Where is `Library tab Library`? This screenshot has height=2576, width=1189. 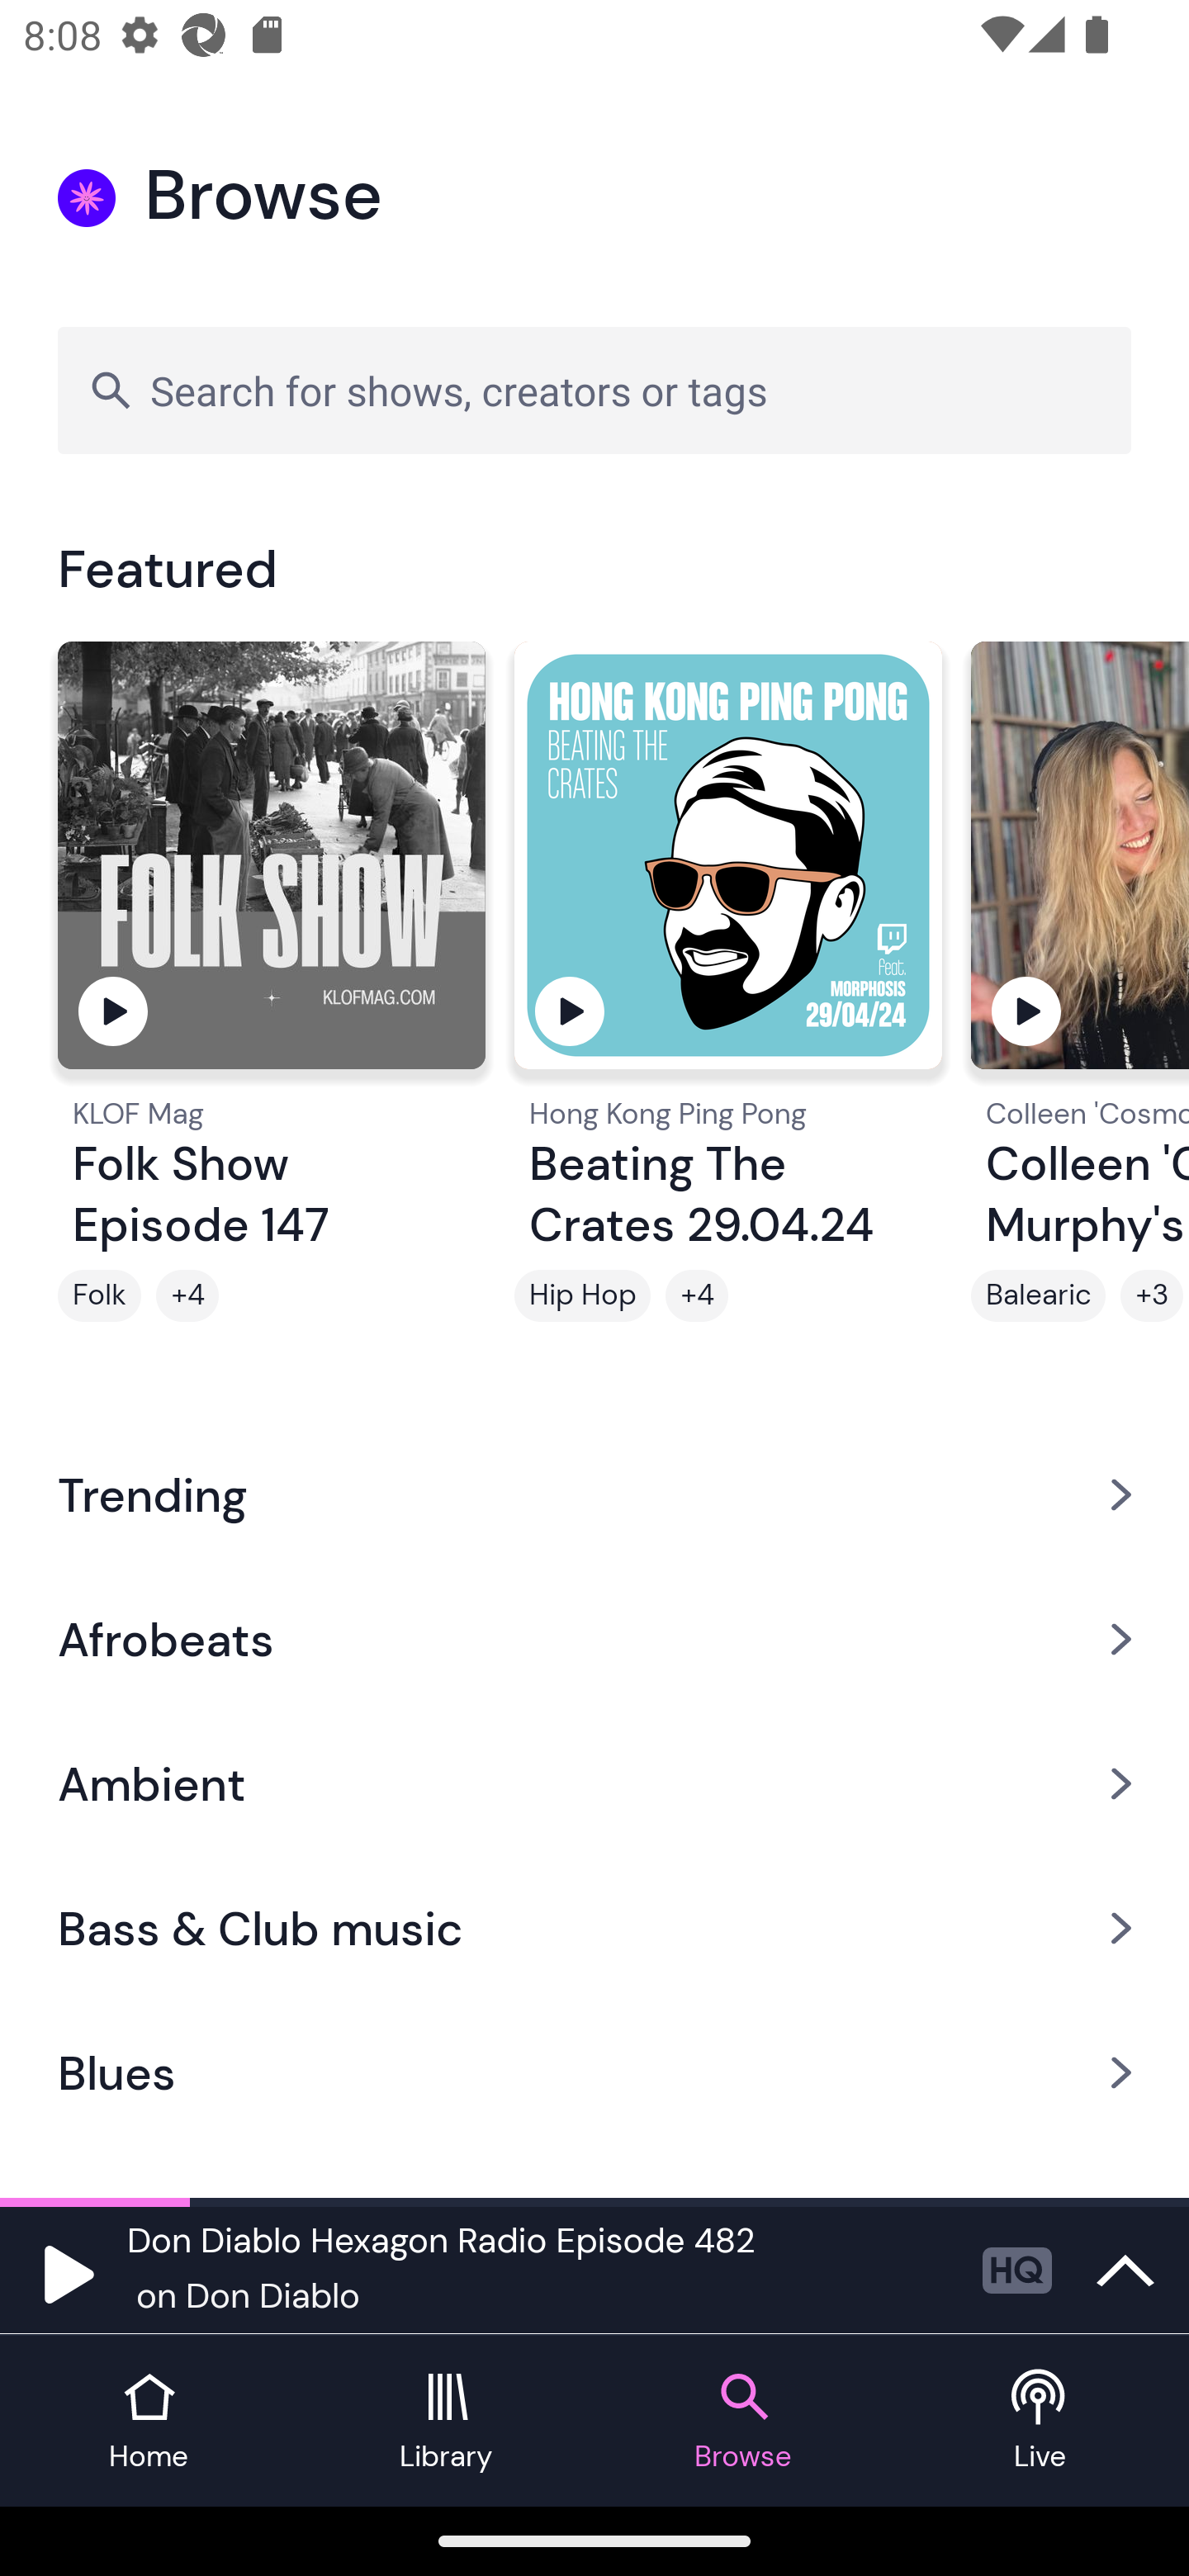
Library tab Library is located at coordinates (446, 2421).